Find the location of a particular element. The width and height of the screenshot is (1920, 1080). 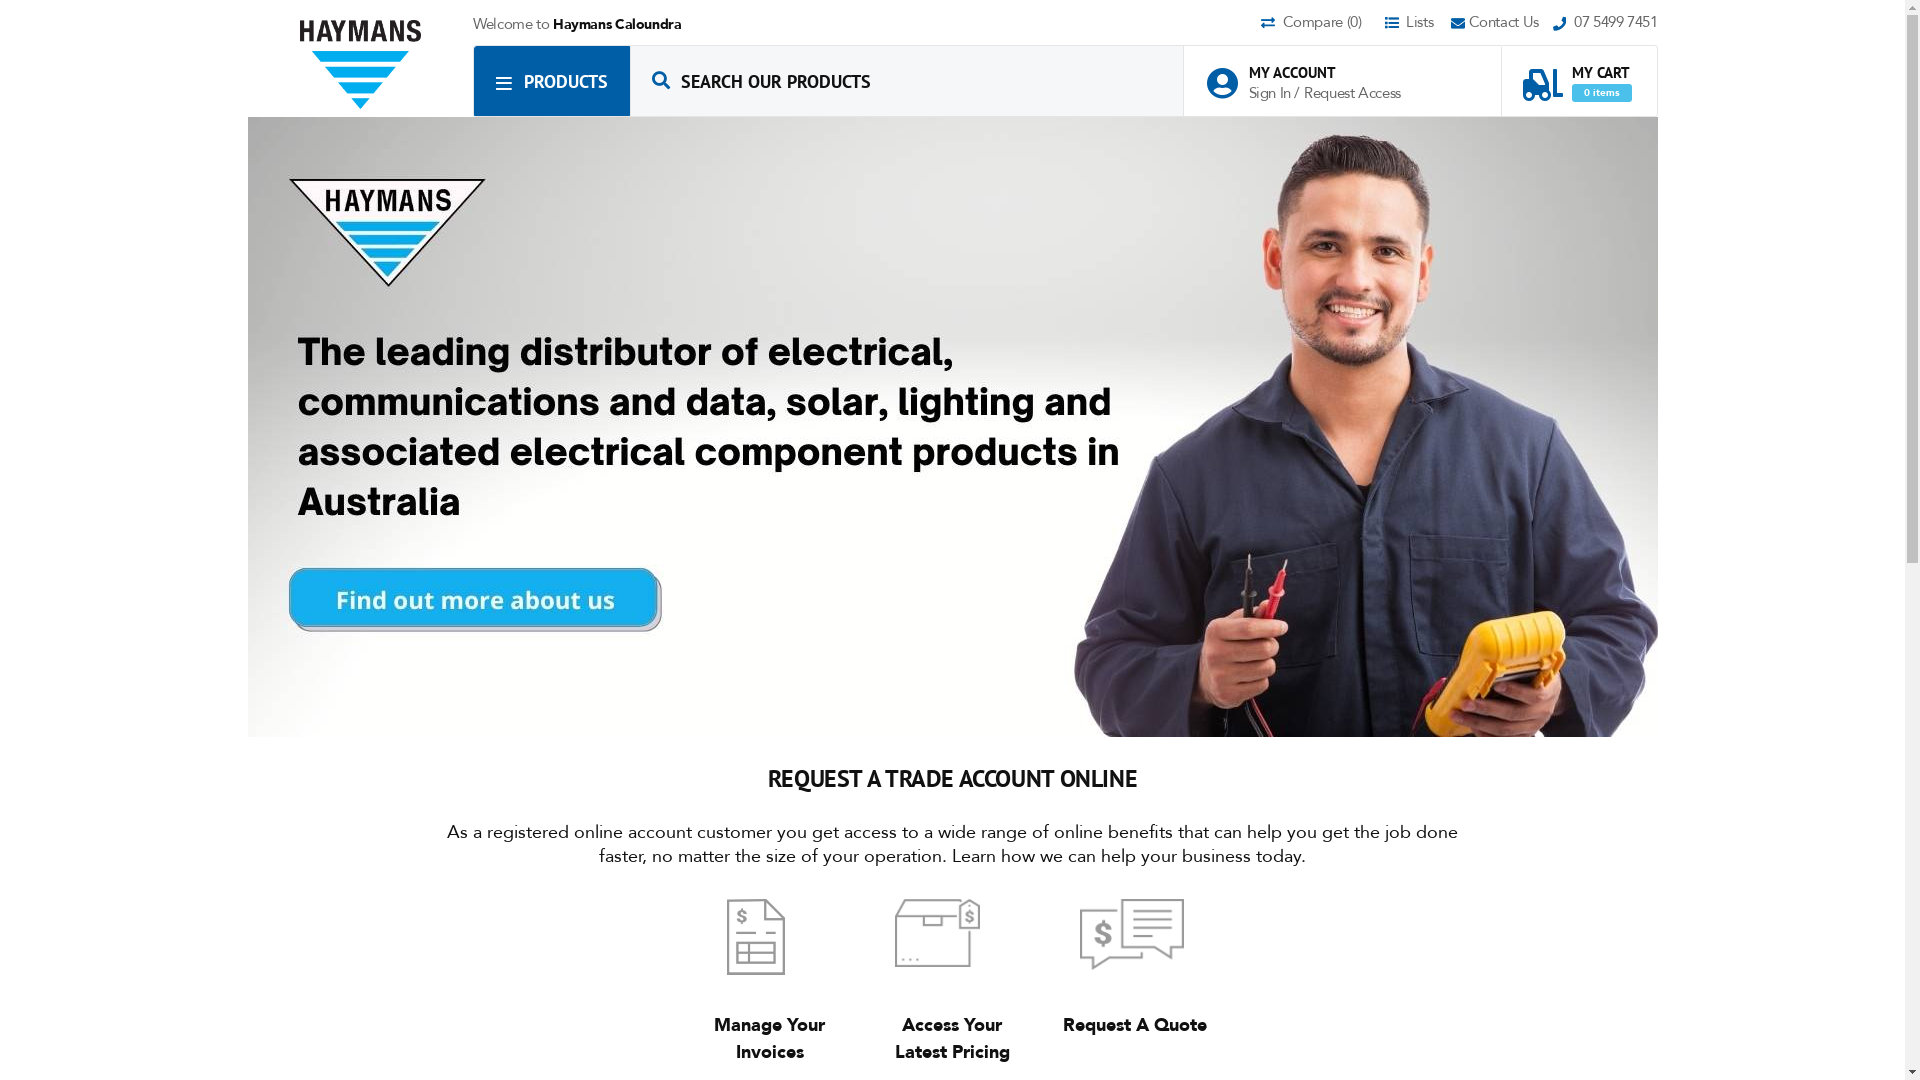

Lists is located at coordinates (1416, 24).